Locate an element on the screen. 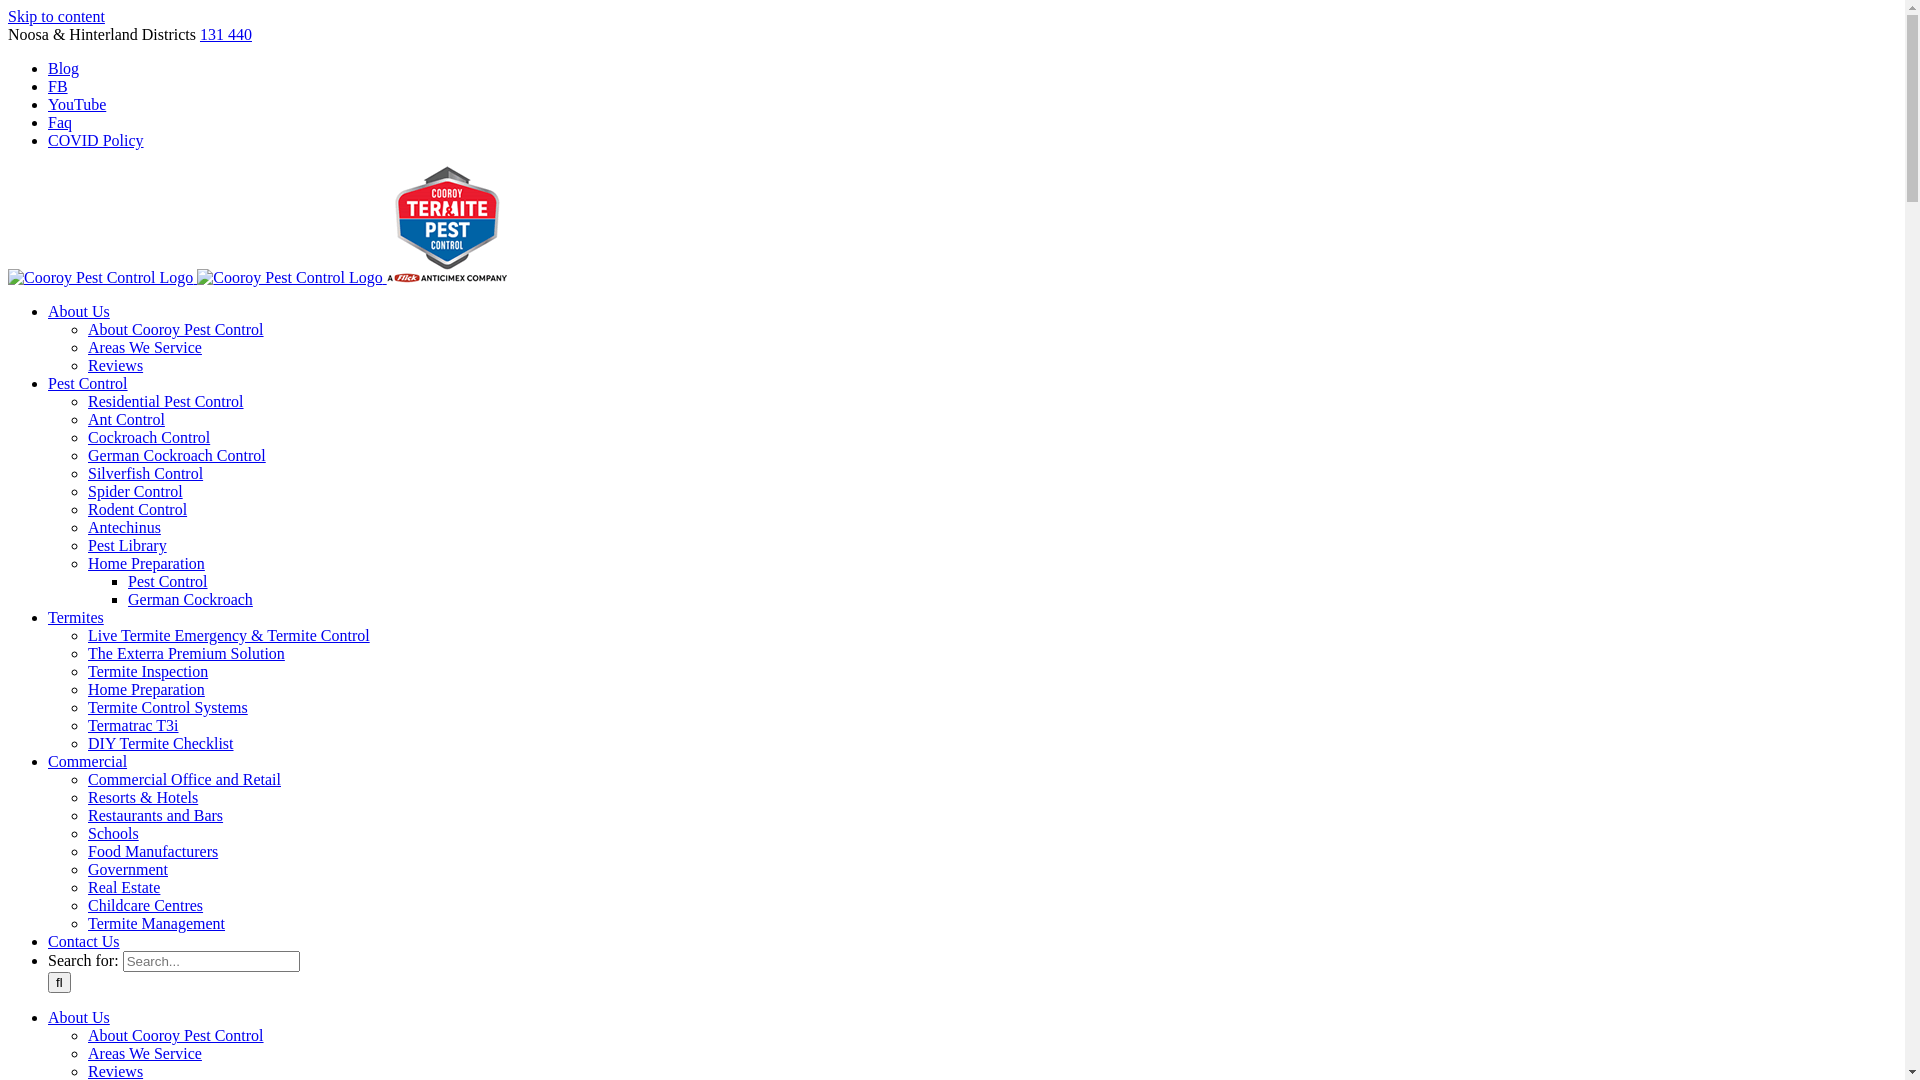  Commercial is located at coordinates (88, 761).